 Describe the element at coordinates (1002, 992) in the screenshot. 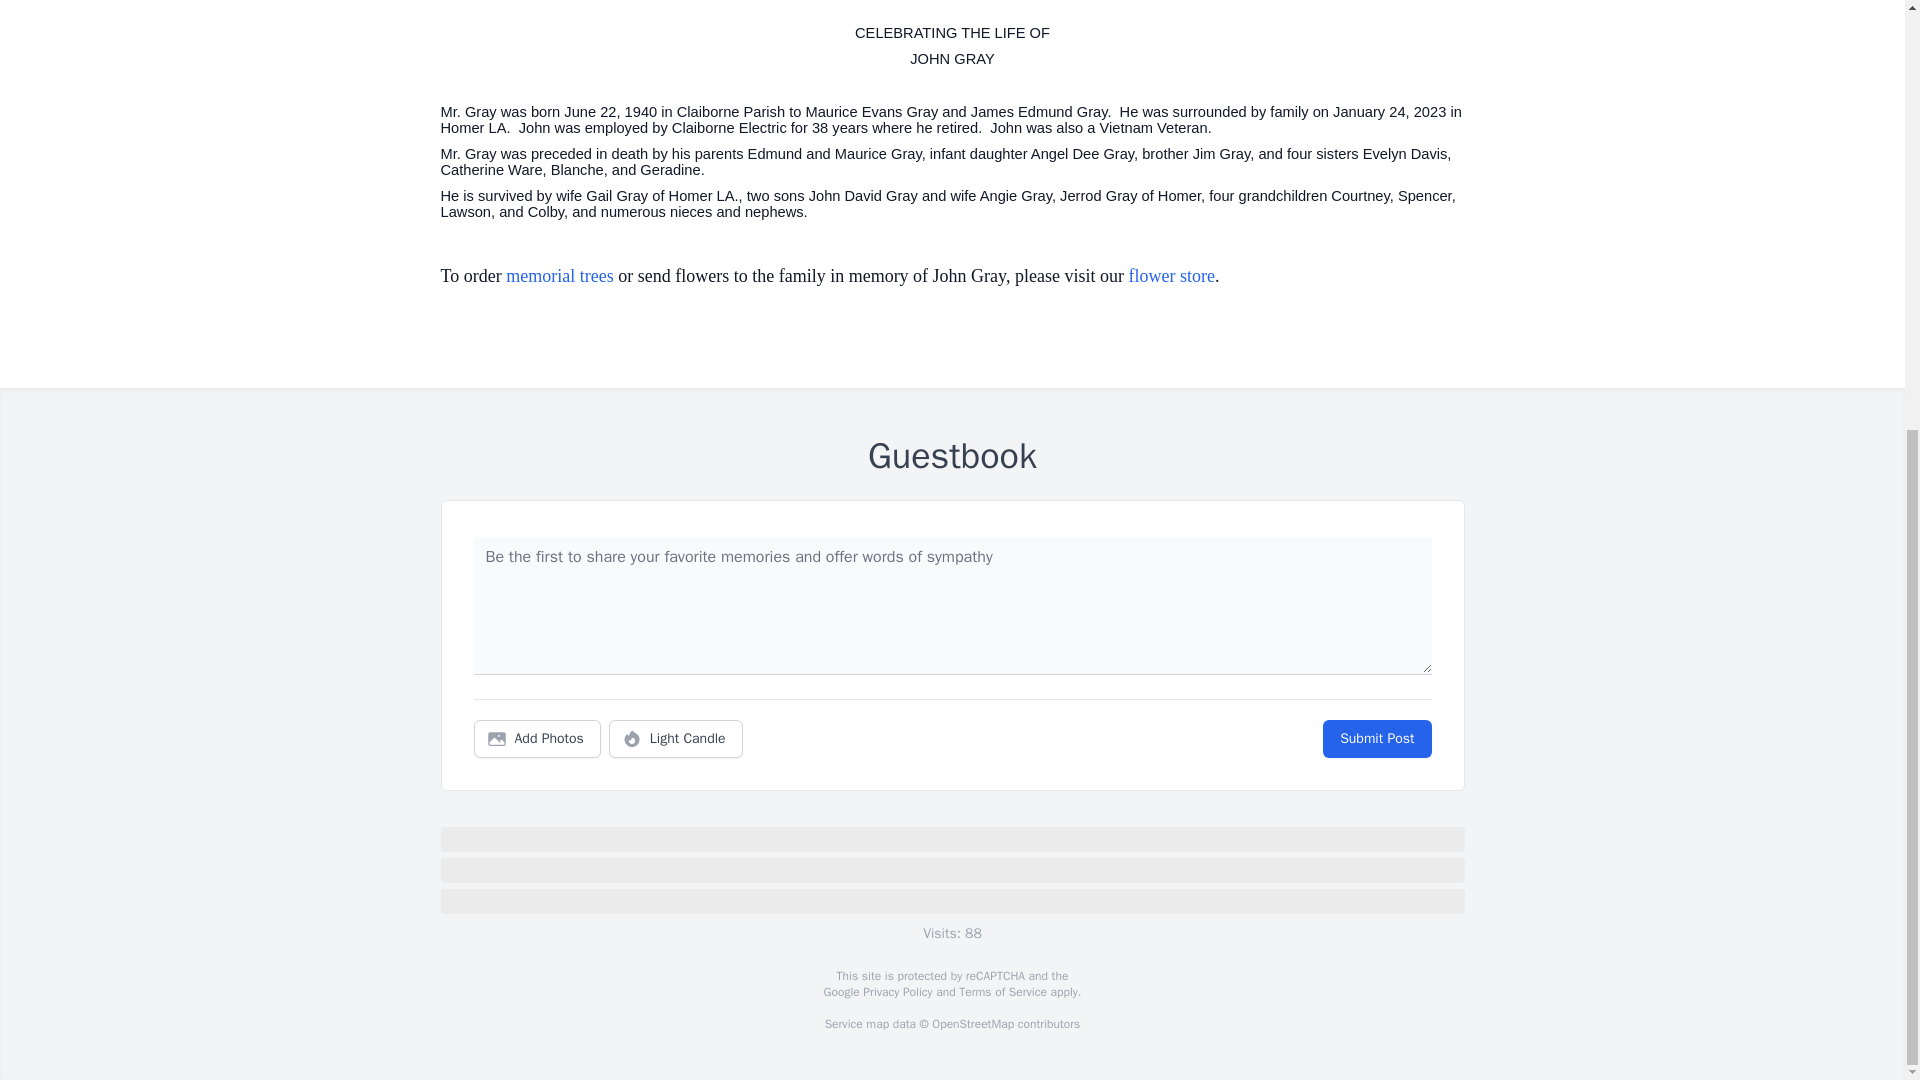

I see `Terms of Service` at that location.